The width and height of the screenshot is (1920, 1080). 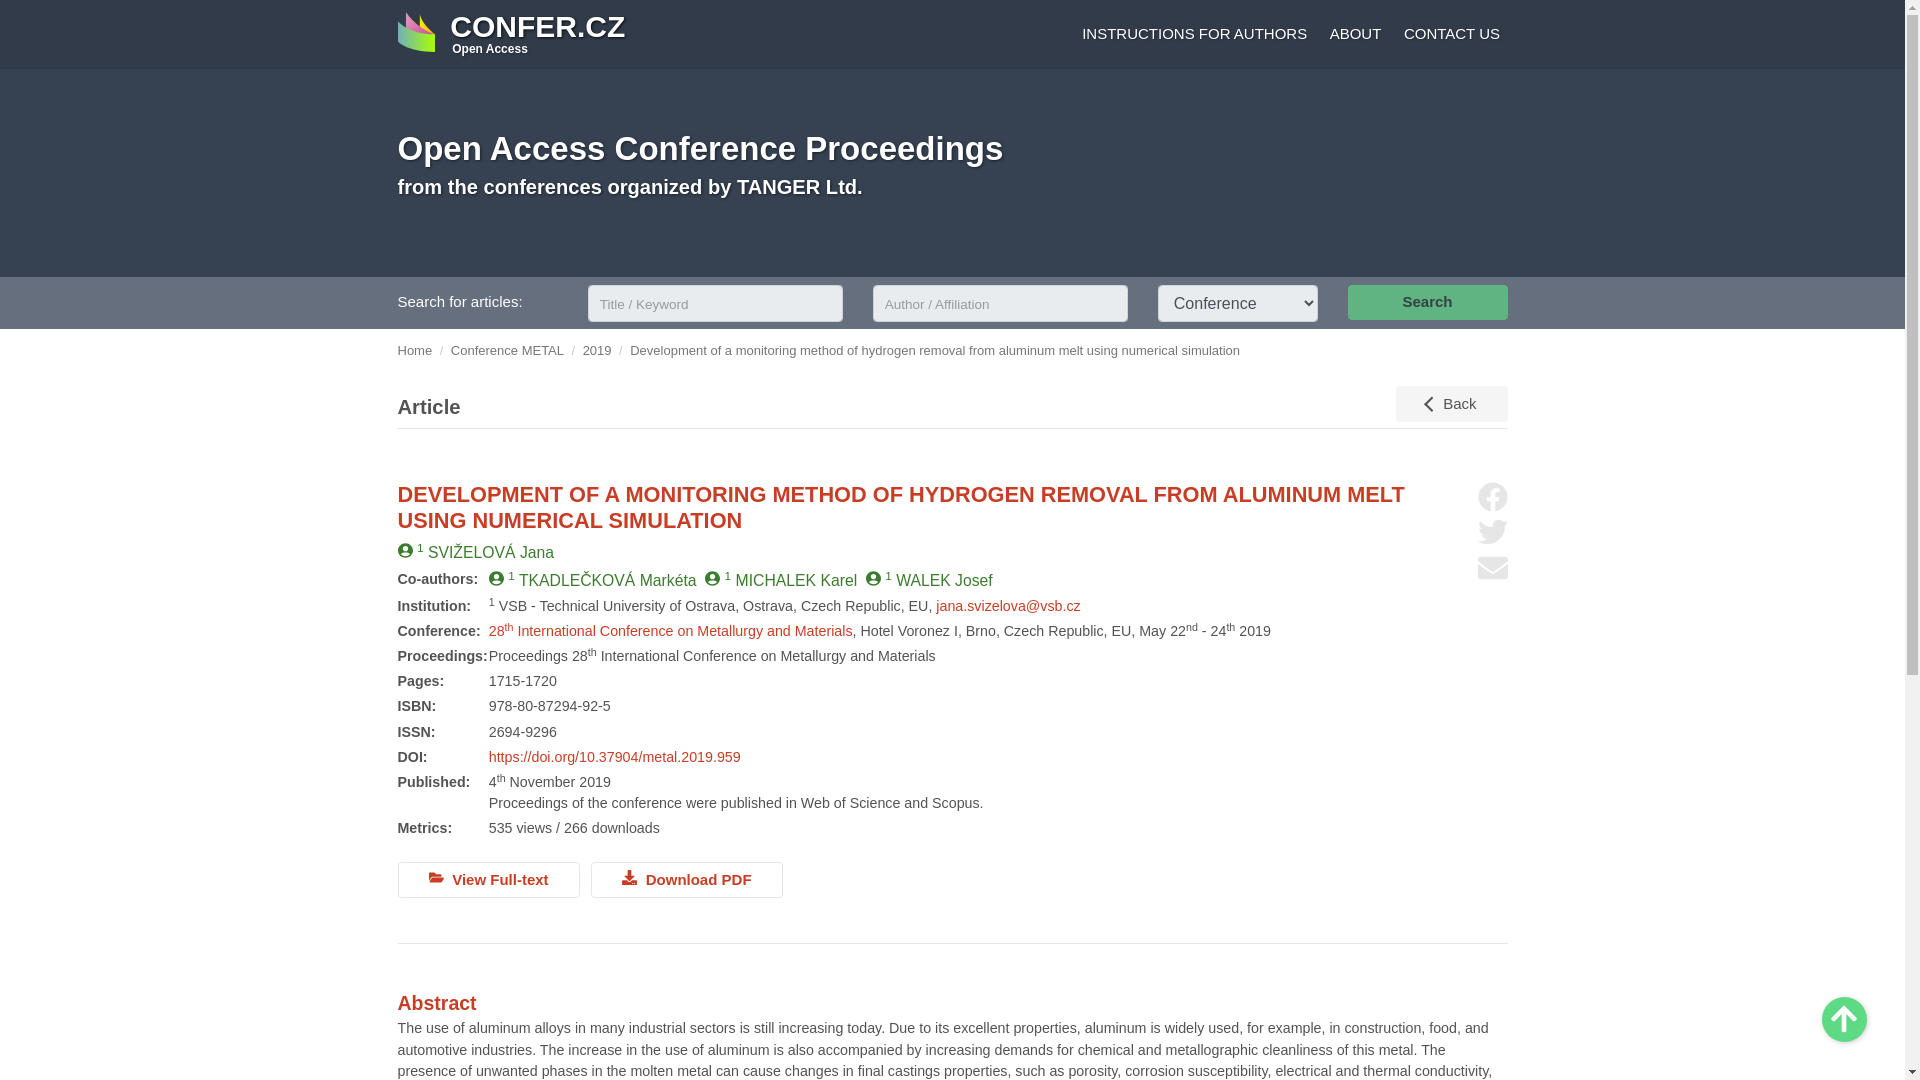 What do you see at coordinates (488, 879) in the screenshot?
I see `ABOUT` at bounding box center [488, 879].